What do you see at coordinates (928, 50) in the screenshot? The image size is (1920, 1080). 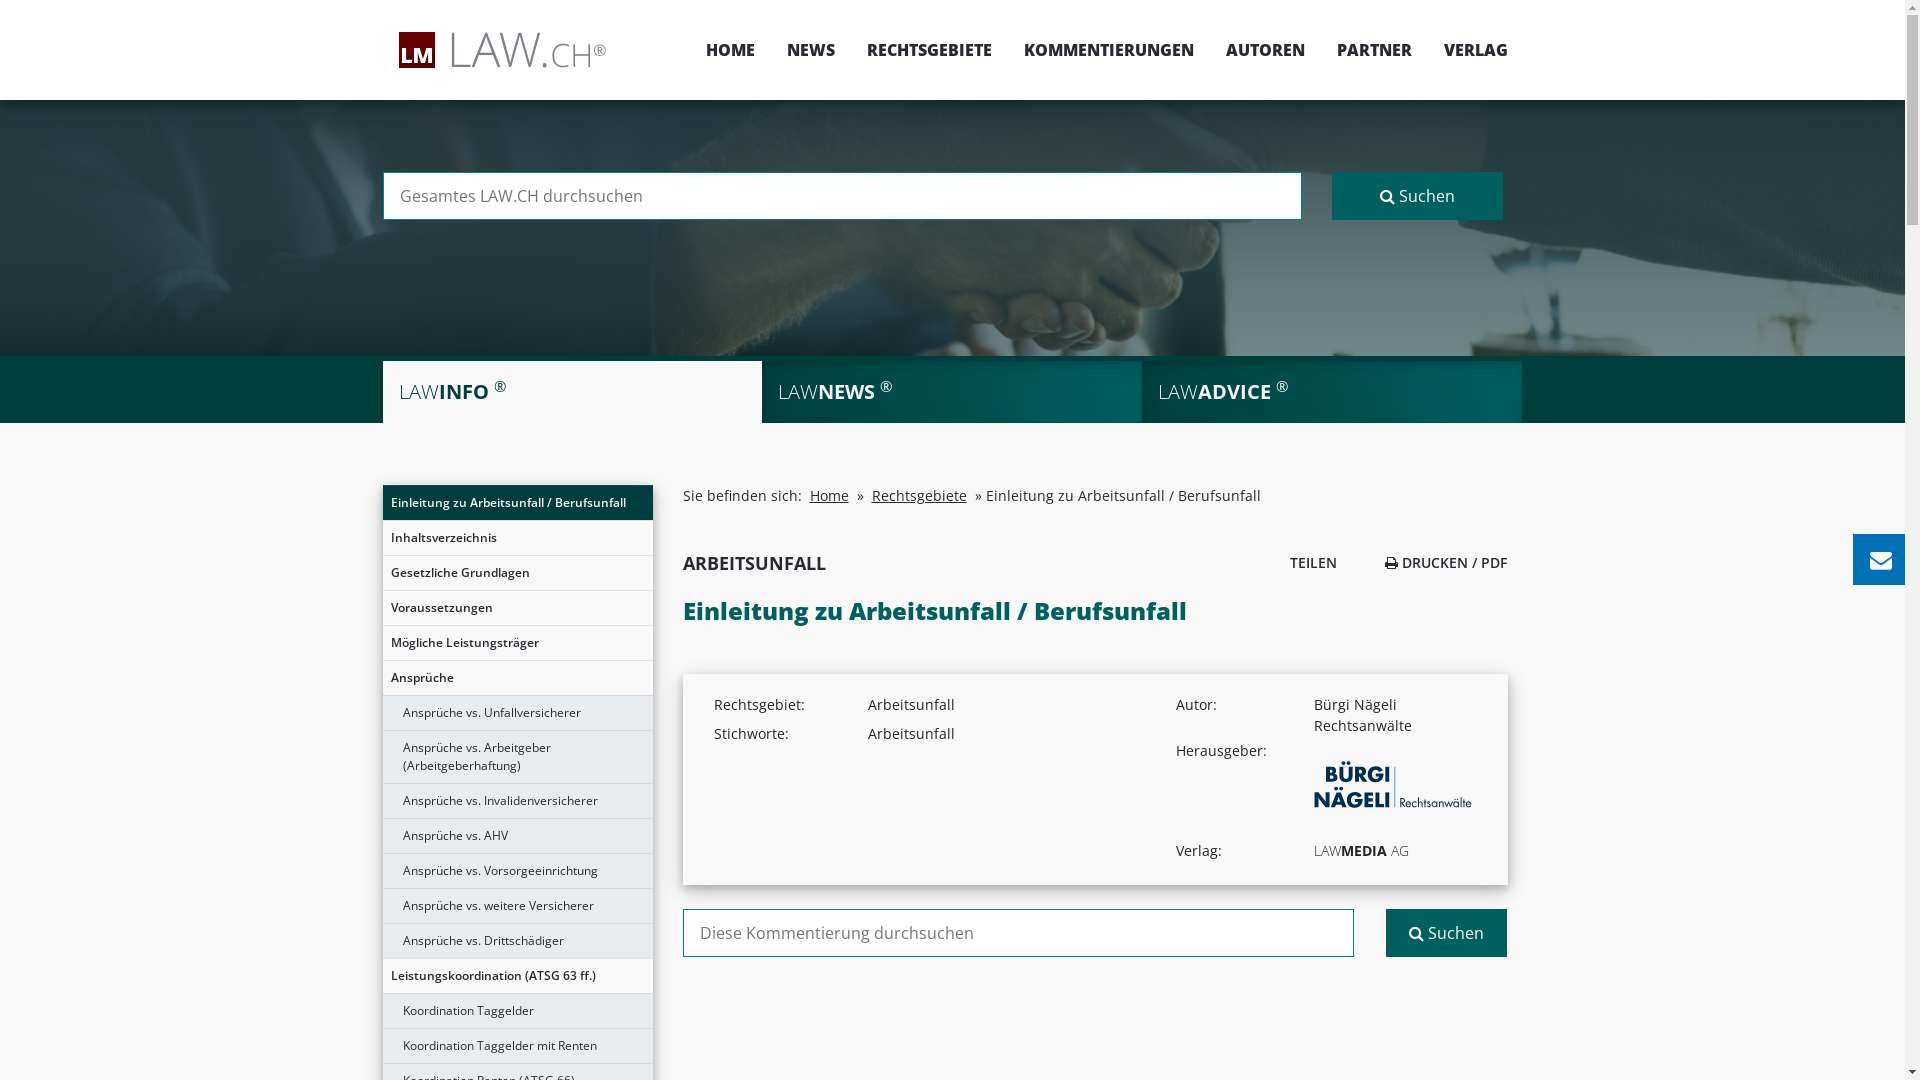 I see `RECHTSGEBIETE` at bounding box center [928, 50].